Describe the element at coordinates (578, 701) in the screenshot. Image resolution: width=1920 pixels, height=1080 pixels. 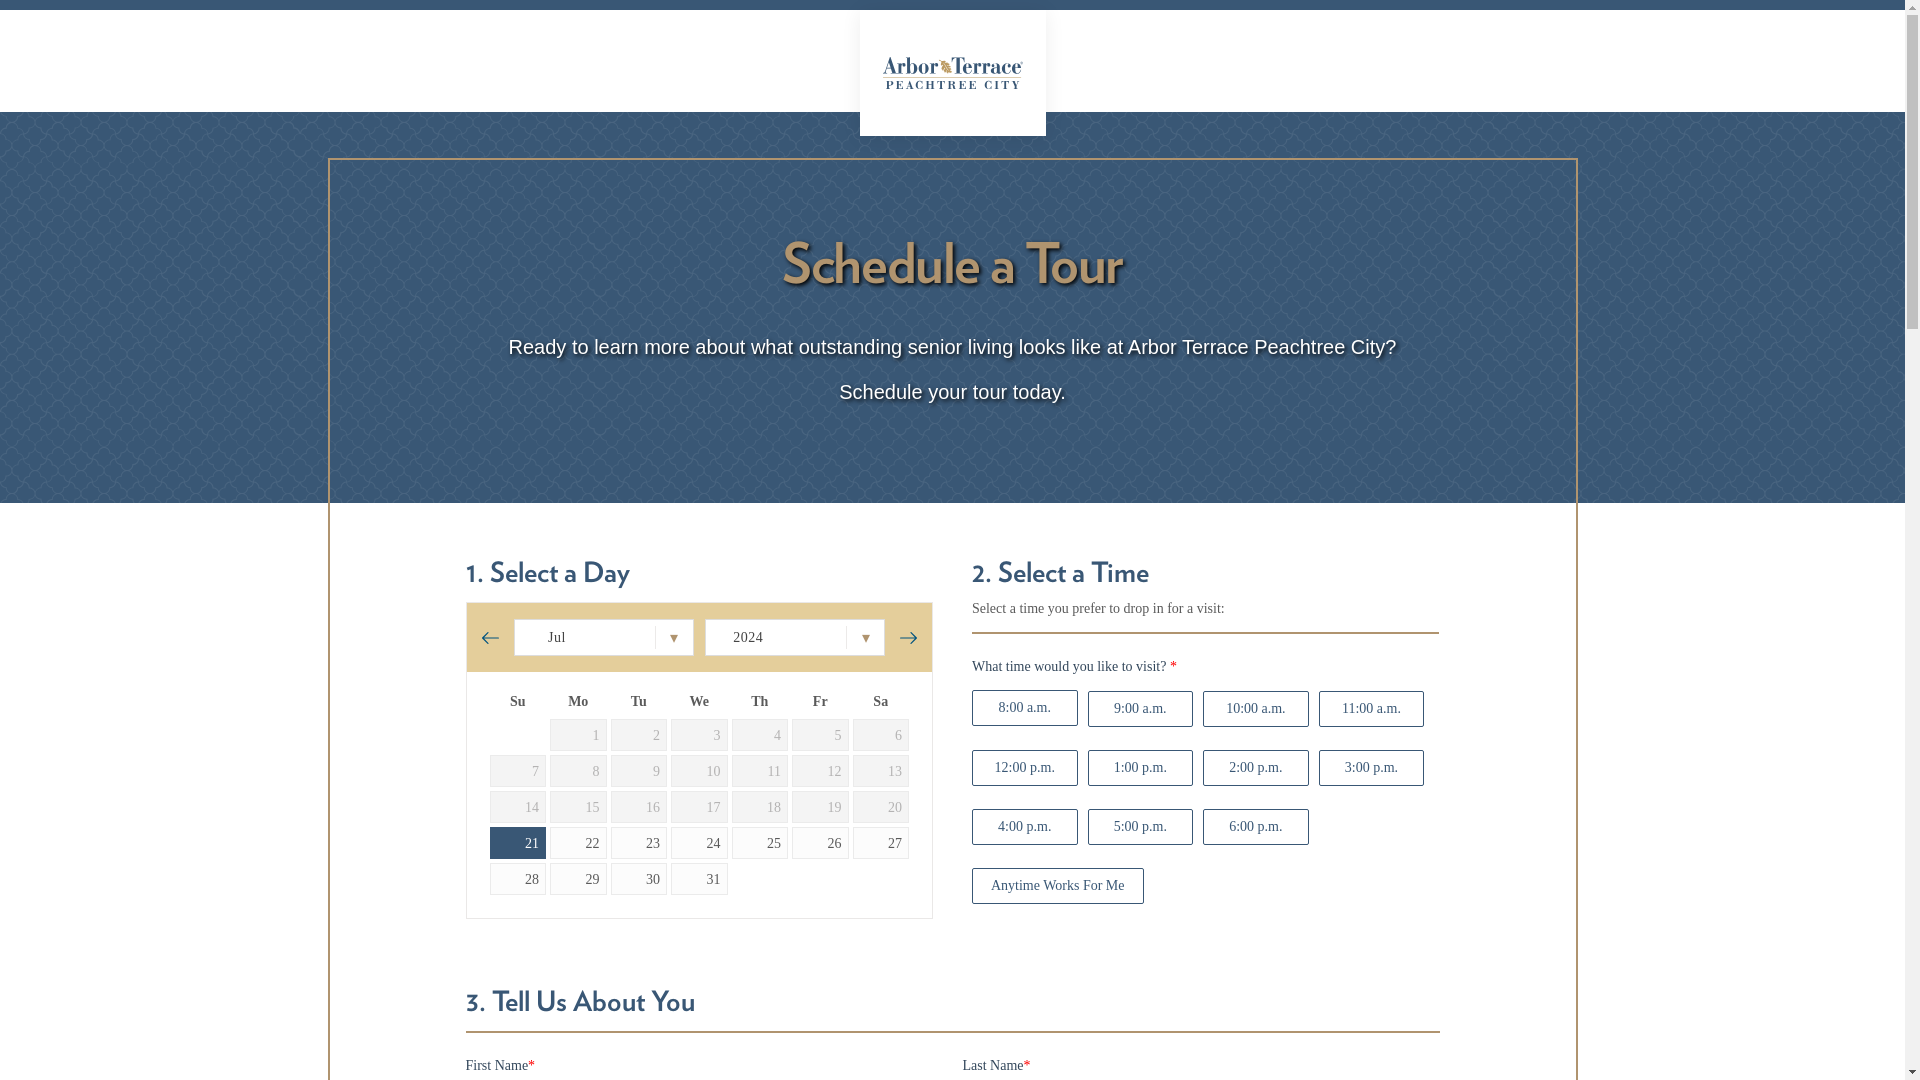
I see `Monday` at that location.